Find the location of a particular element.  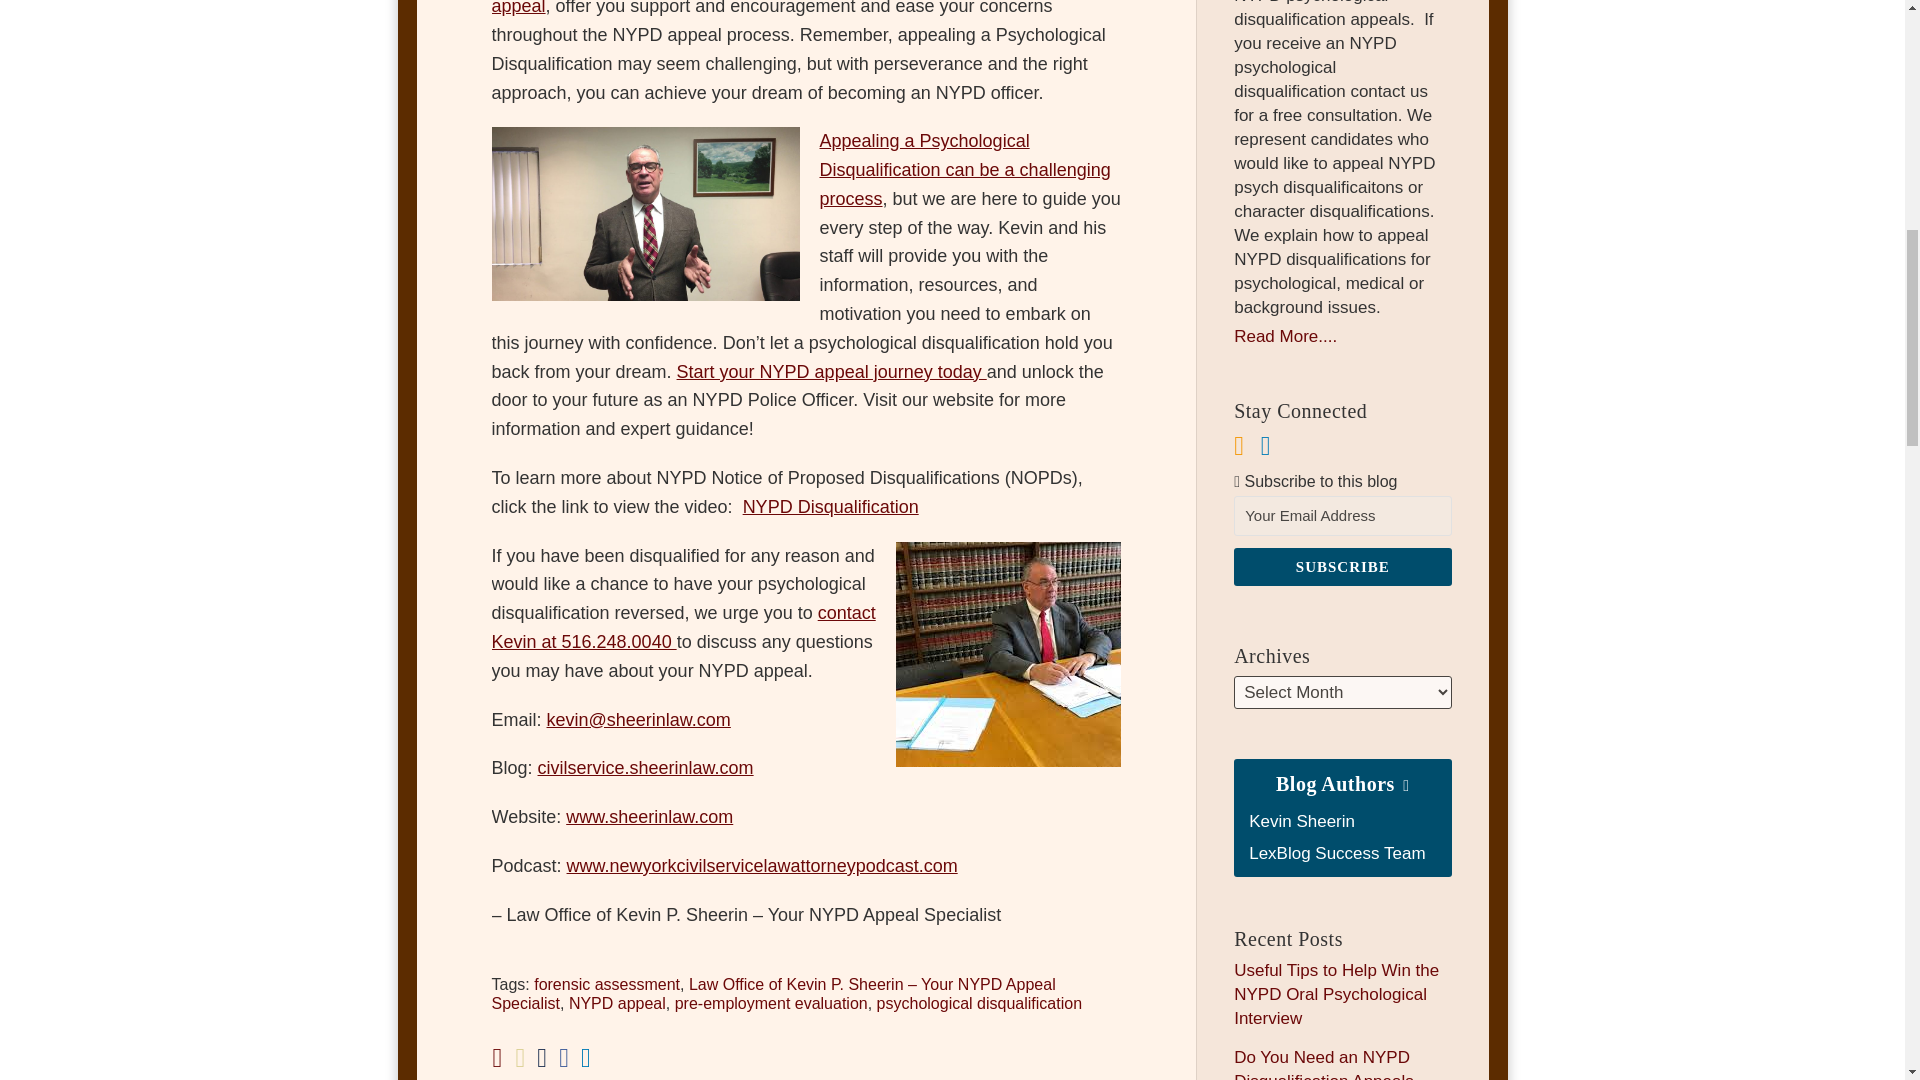

Share this post on LinkedIn is located at coordinates (586, 1058).